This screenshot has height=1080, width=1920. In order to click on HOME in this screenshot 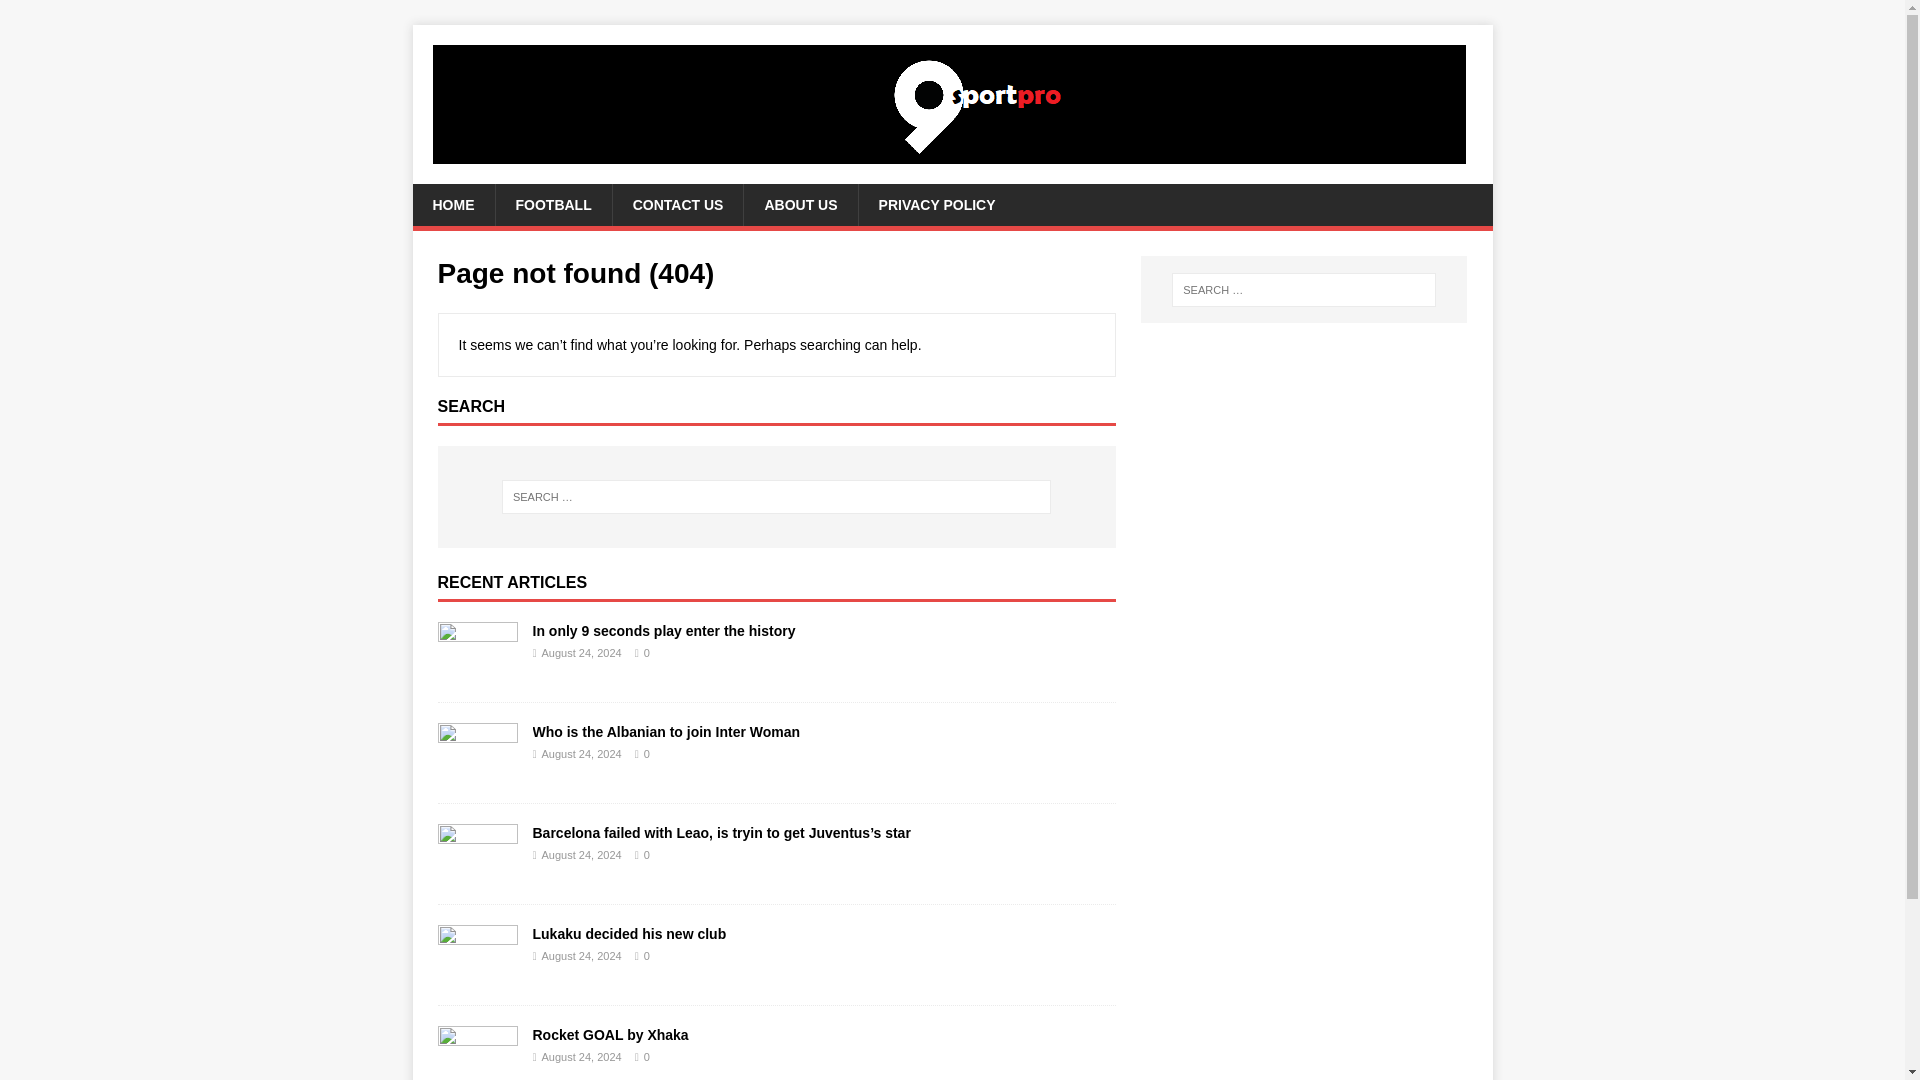, I will do `click(452, 204)`.